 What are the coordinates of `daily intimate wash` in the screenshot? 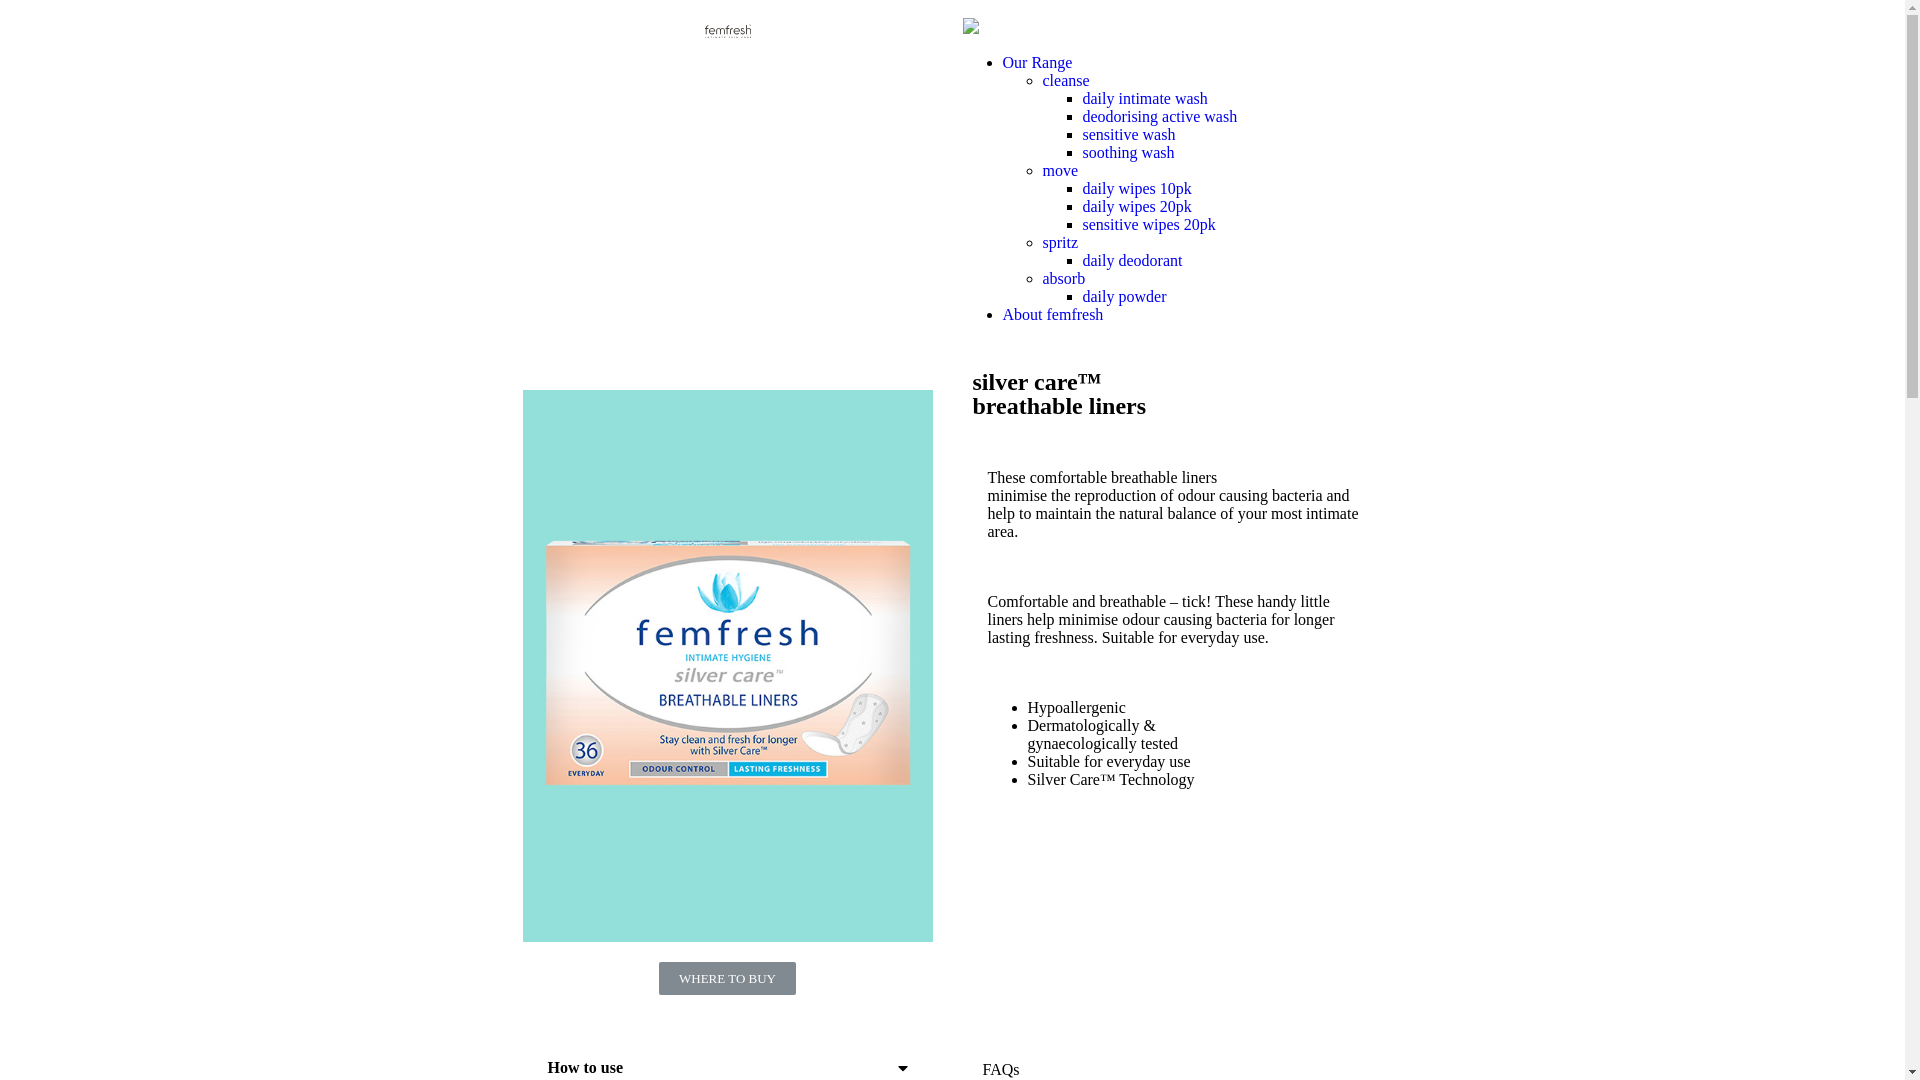 It's located at (1144, 98).